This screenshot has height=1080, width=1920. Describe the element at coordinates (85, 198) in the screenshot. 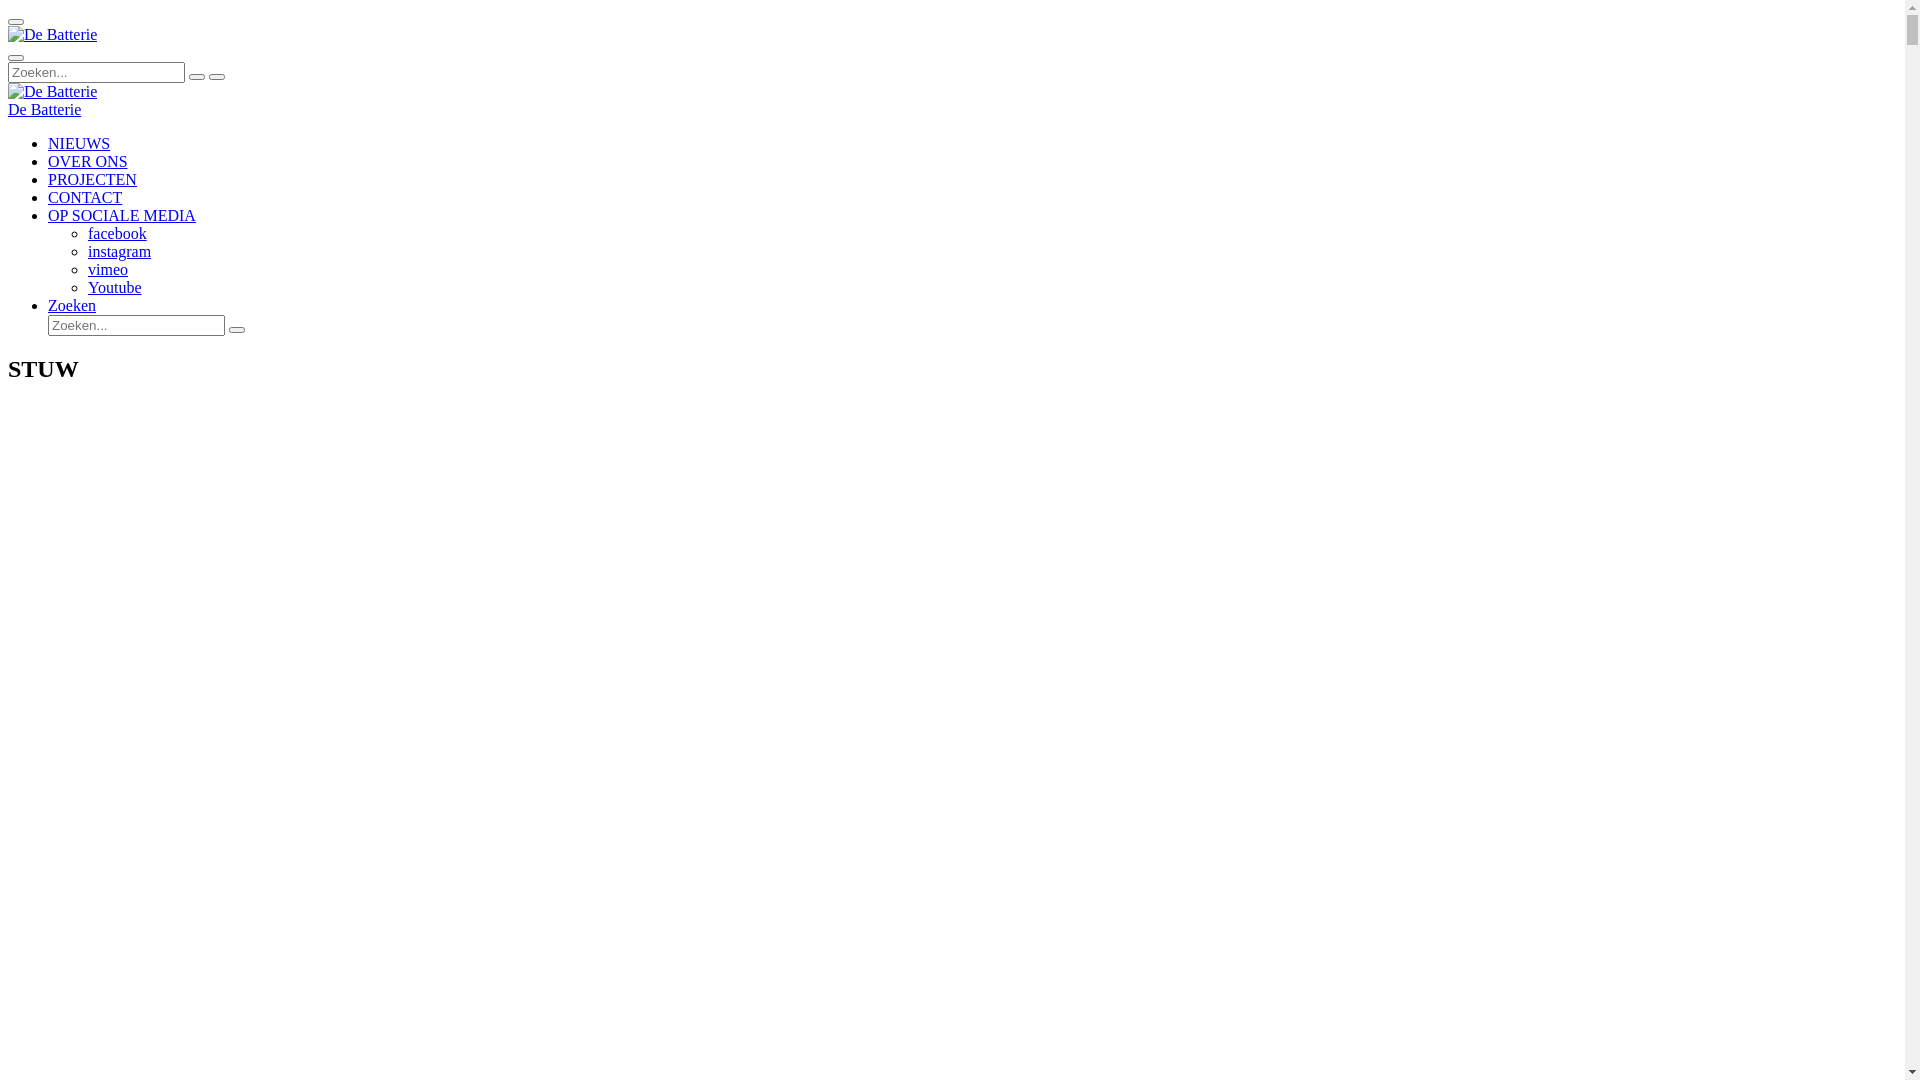

I see `CONTACT` at that location.